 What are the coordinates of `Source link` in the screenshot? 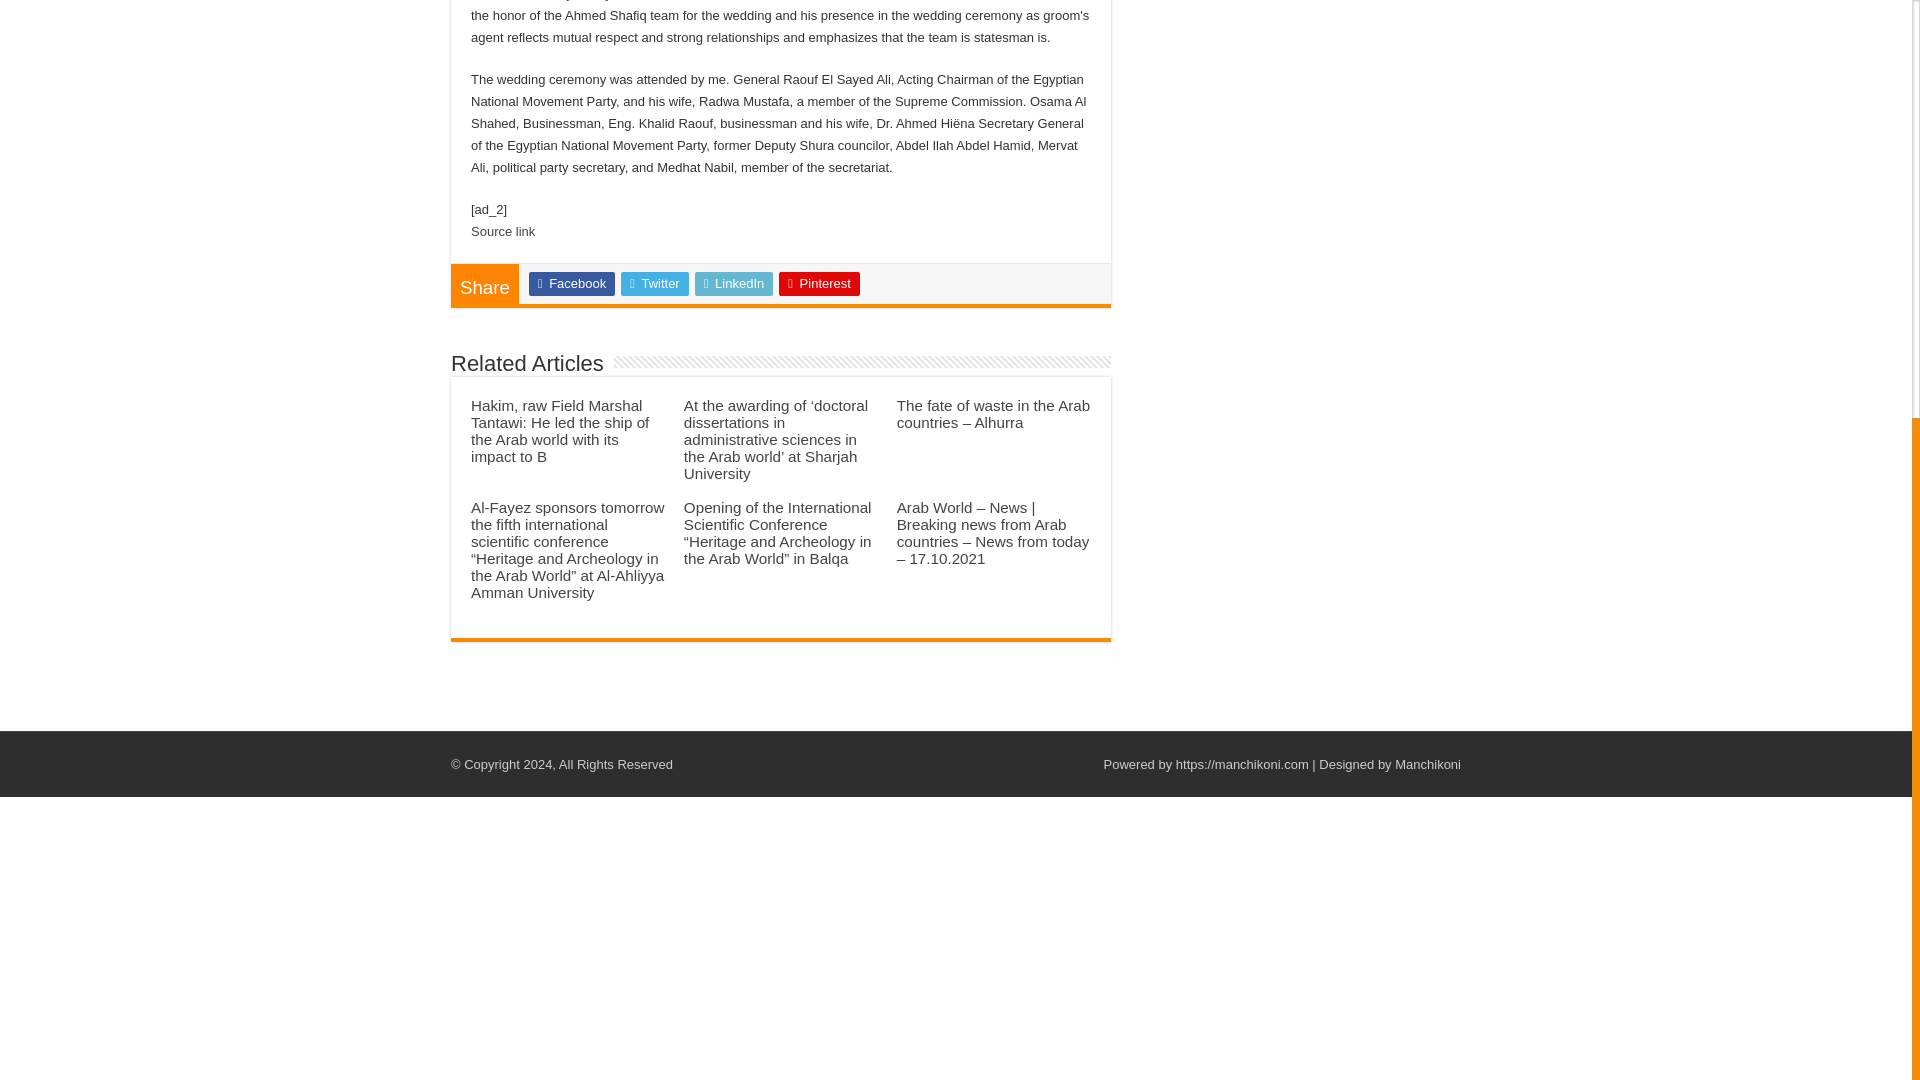 It's located at (502, 230).